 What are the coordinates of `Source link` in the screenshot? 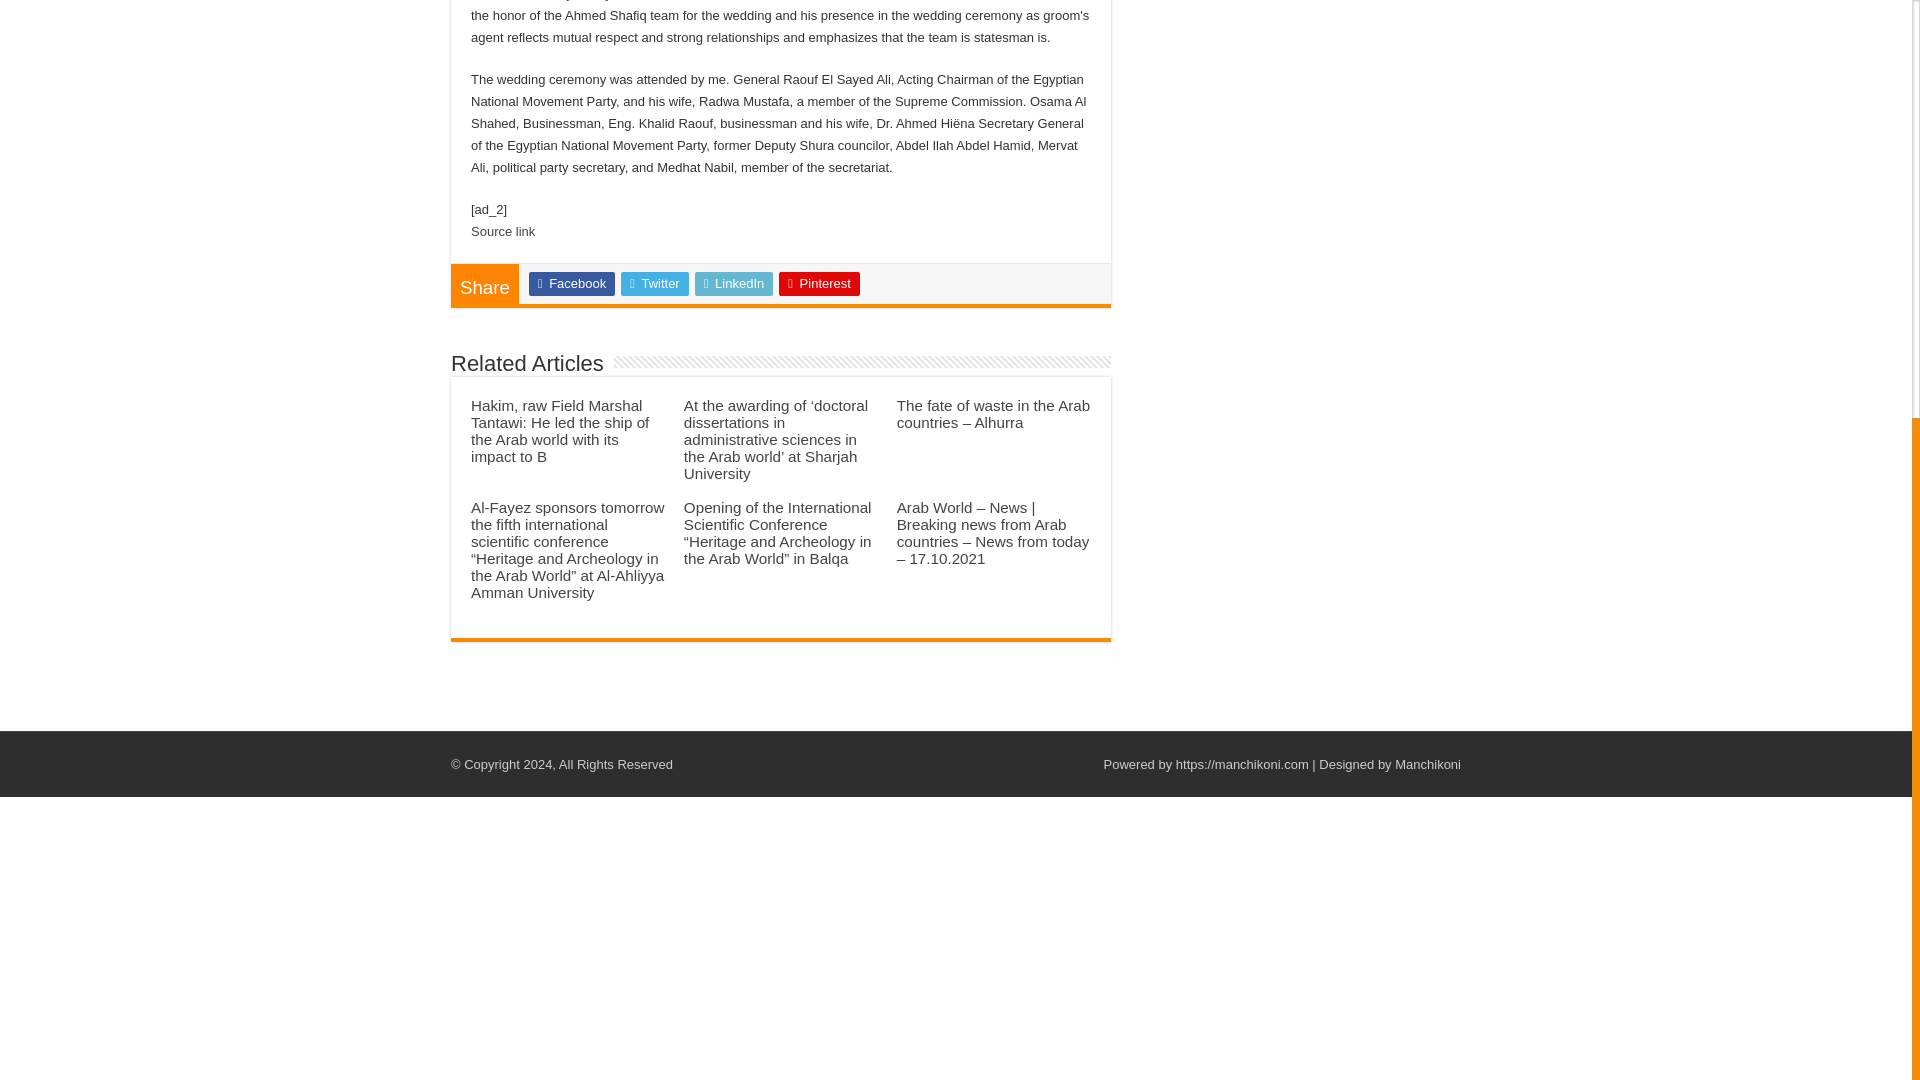 It's located at (502, 230).